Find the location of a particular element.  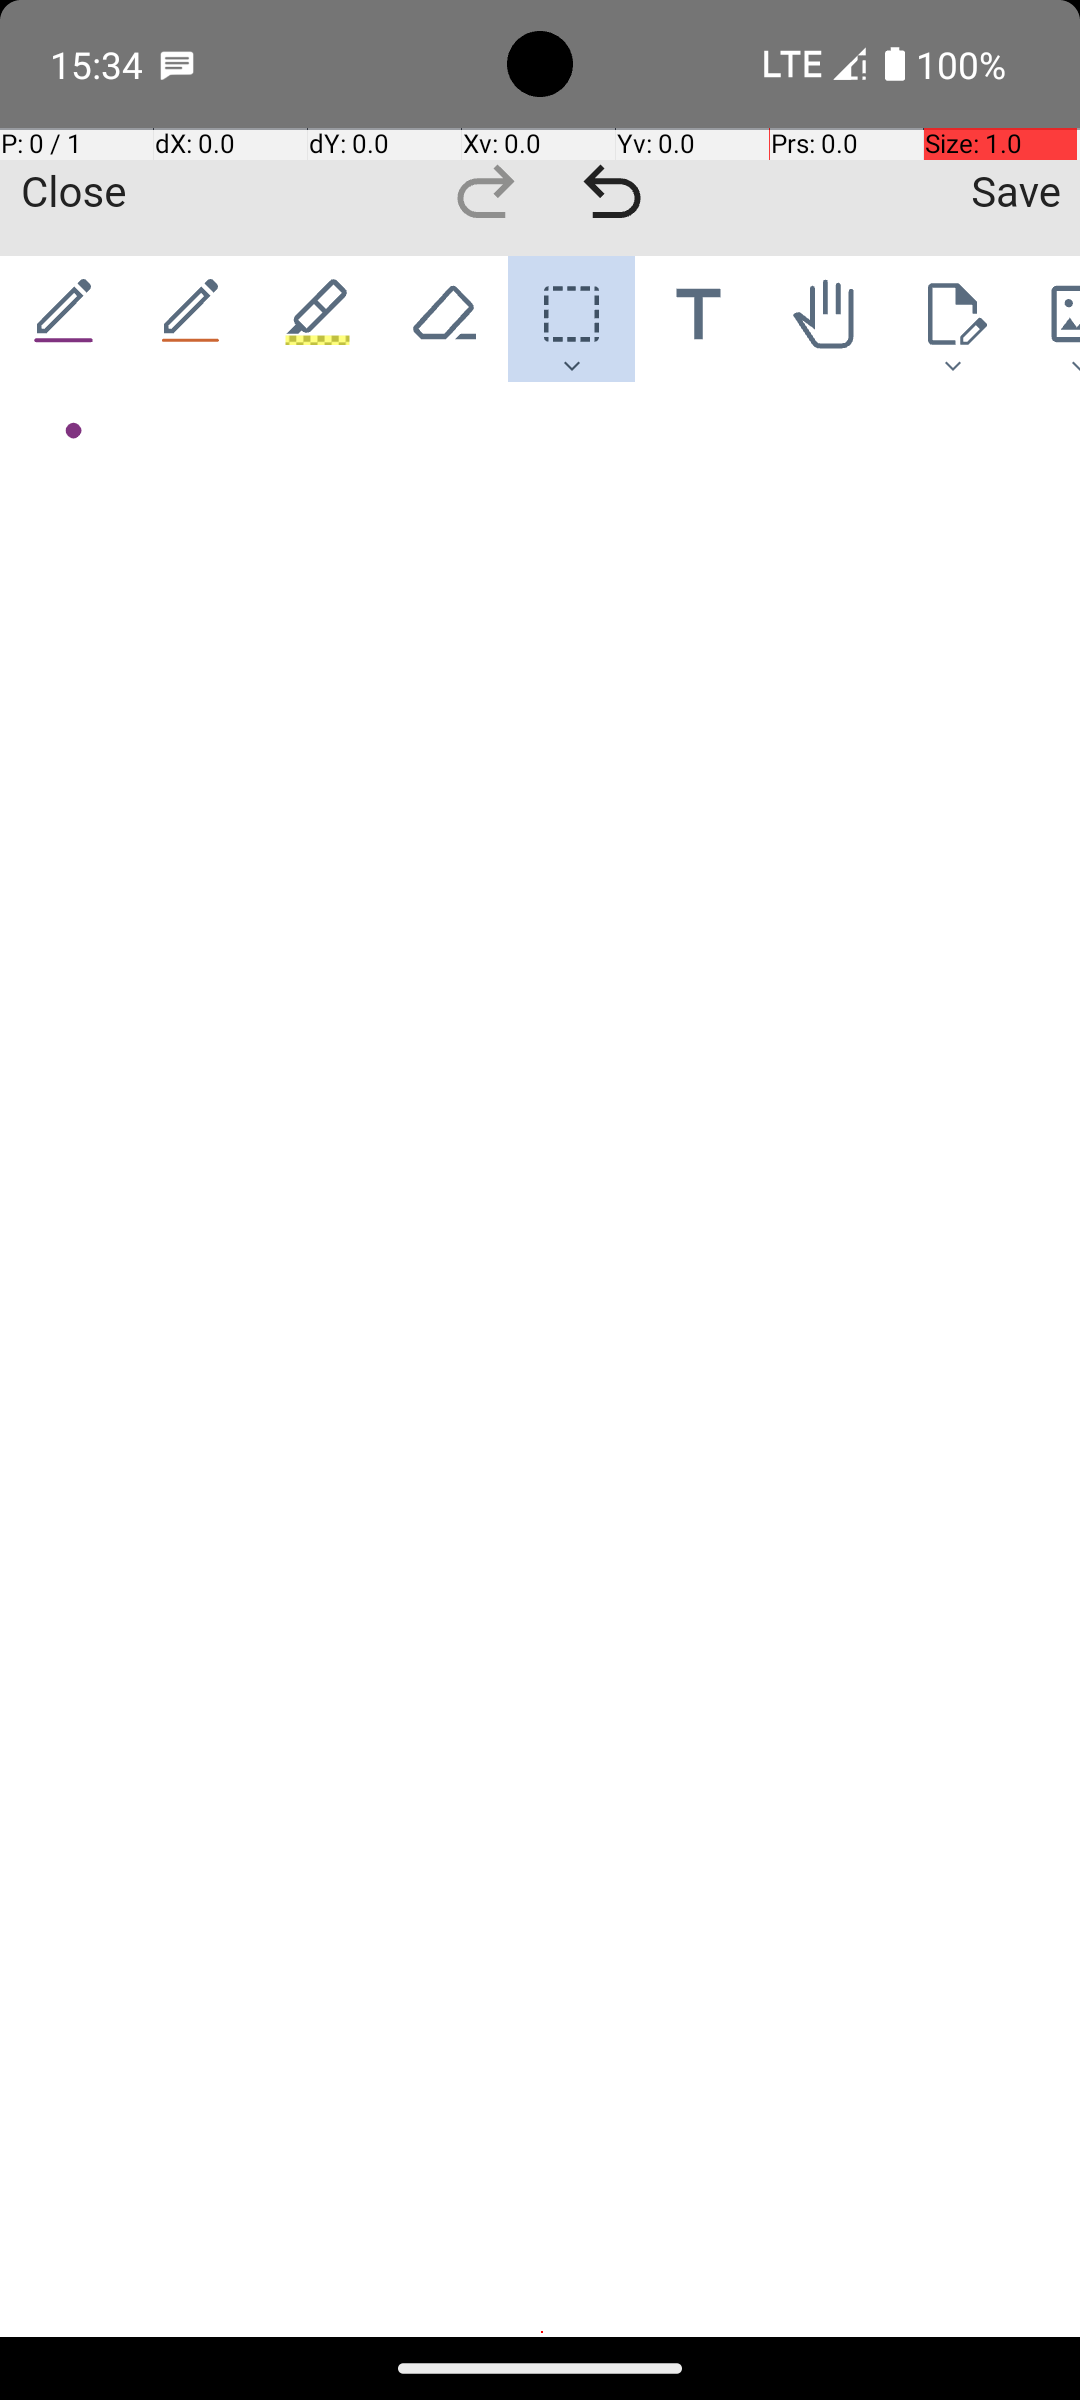

Pan is located at coordinates (826, 319).